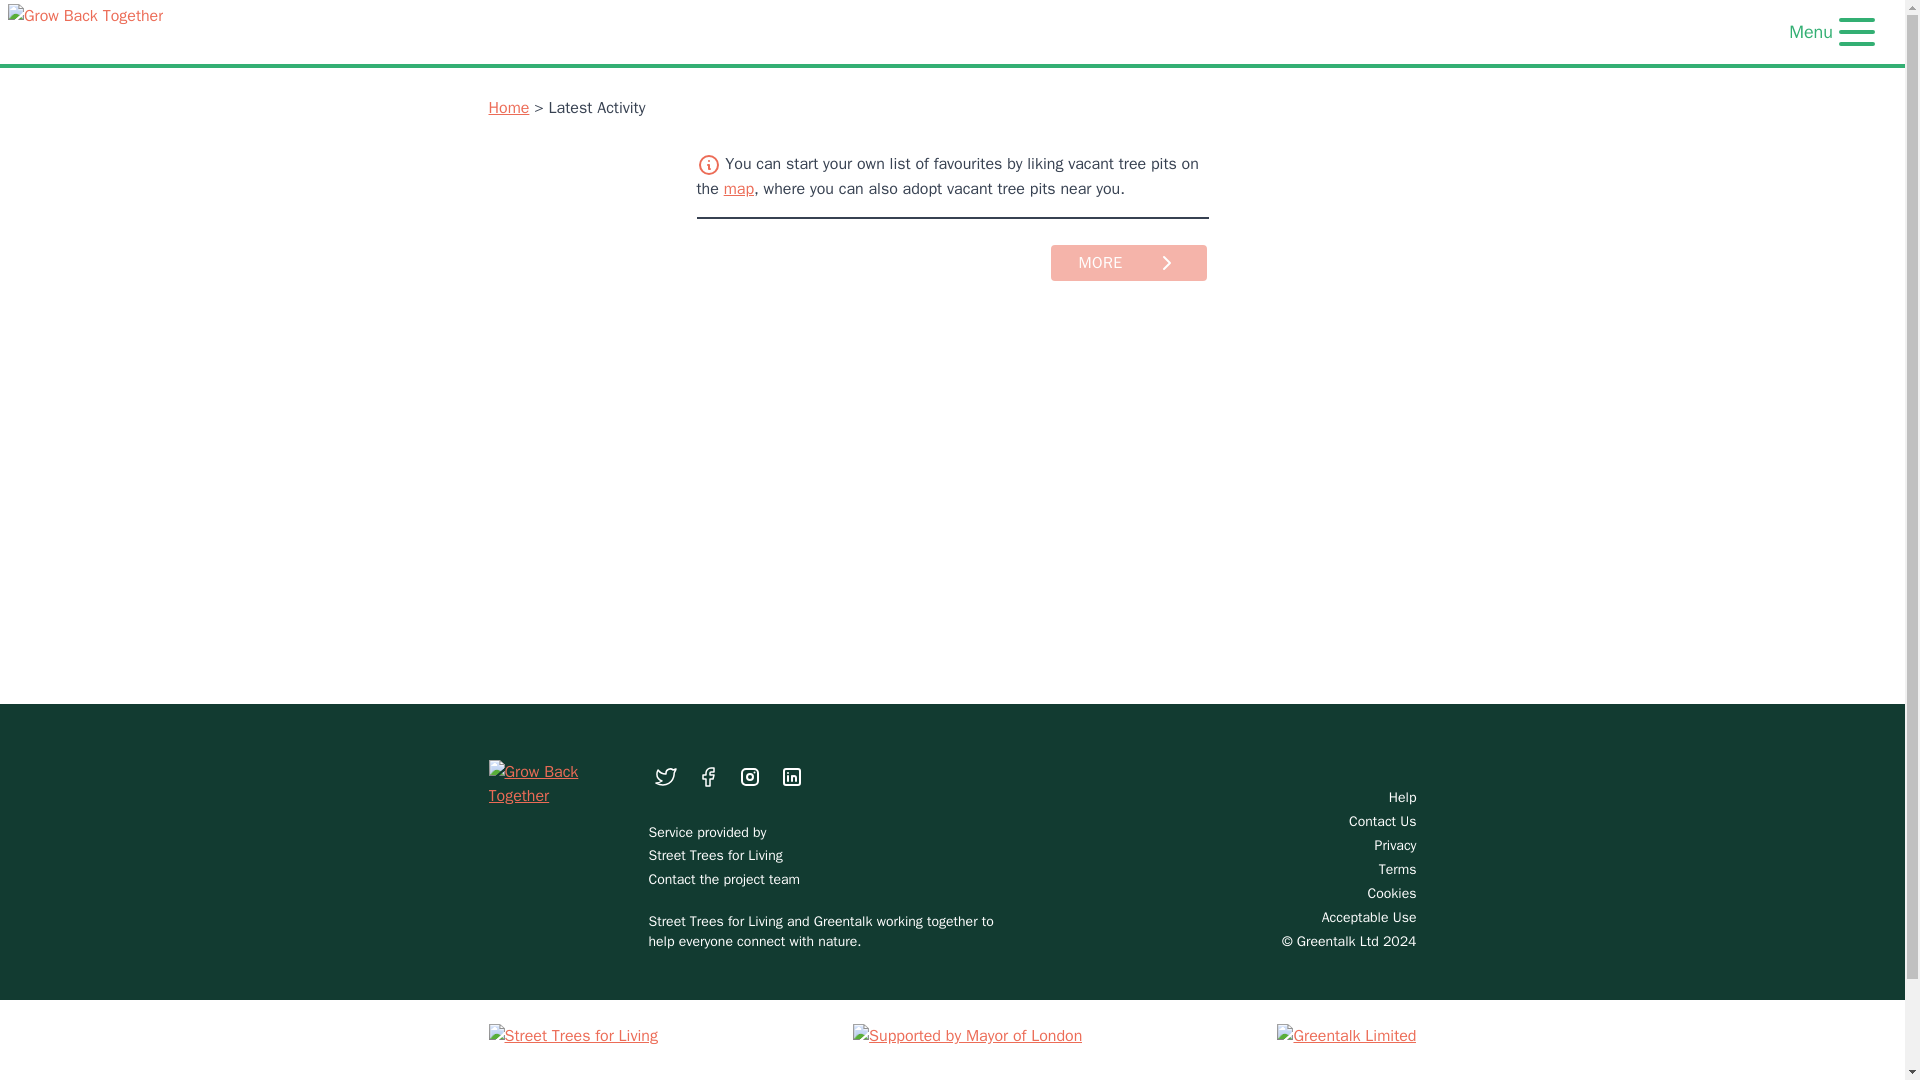 The image size is (1920, 1080). I want to click on Acceptable Use, so click(1300, 918).